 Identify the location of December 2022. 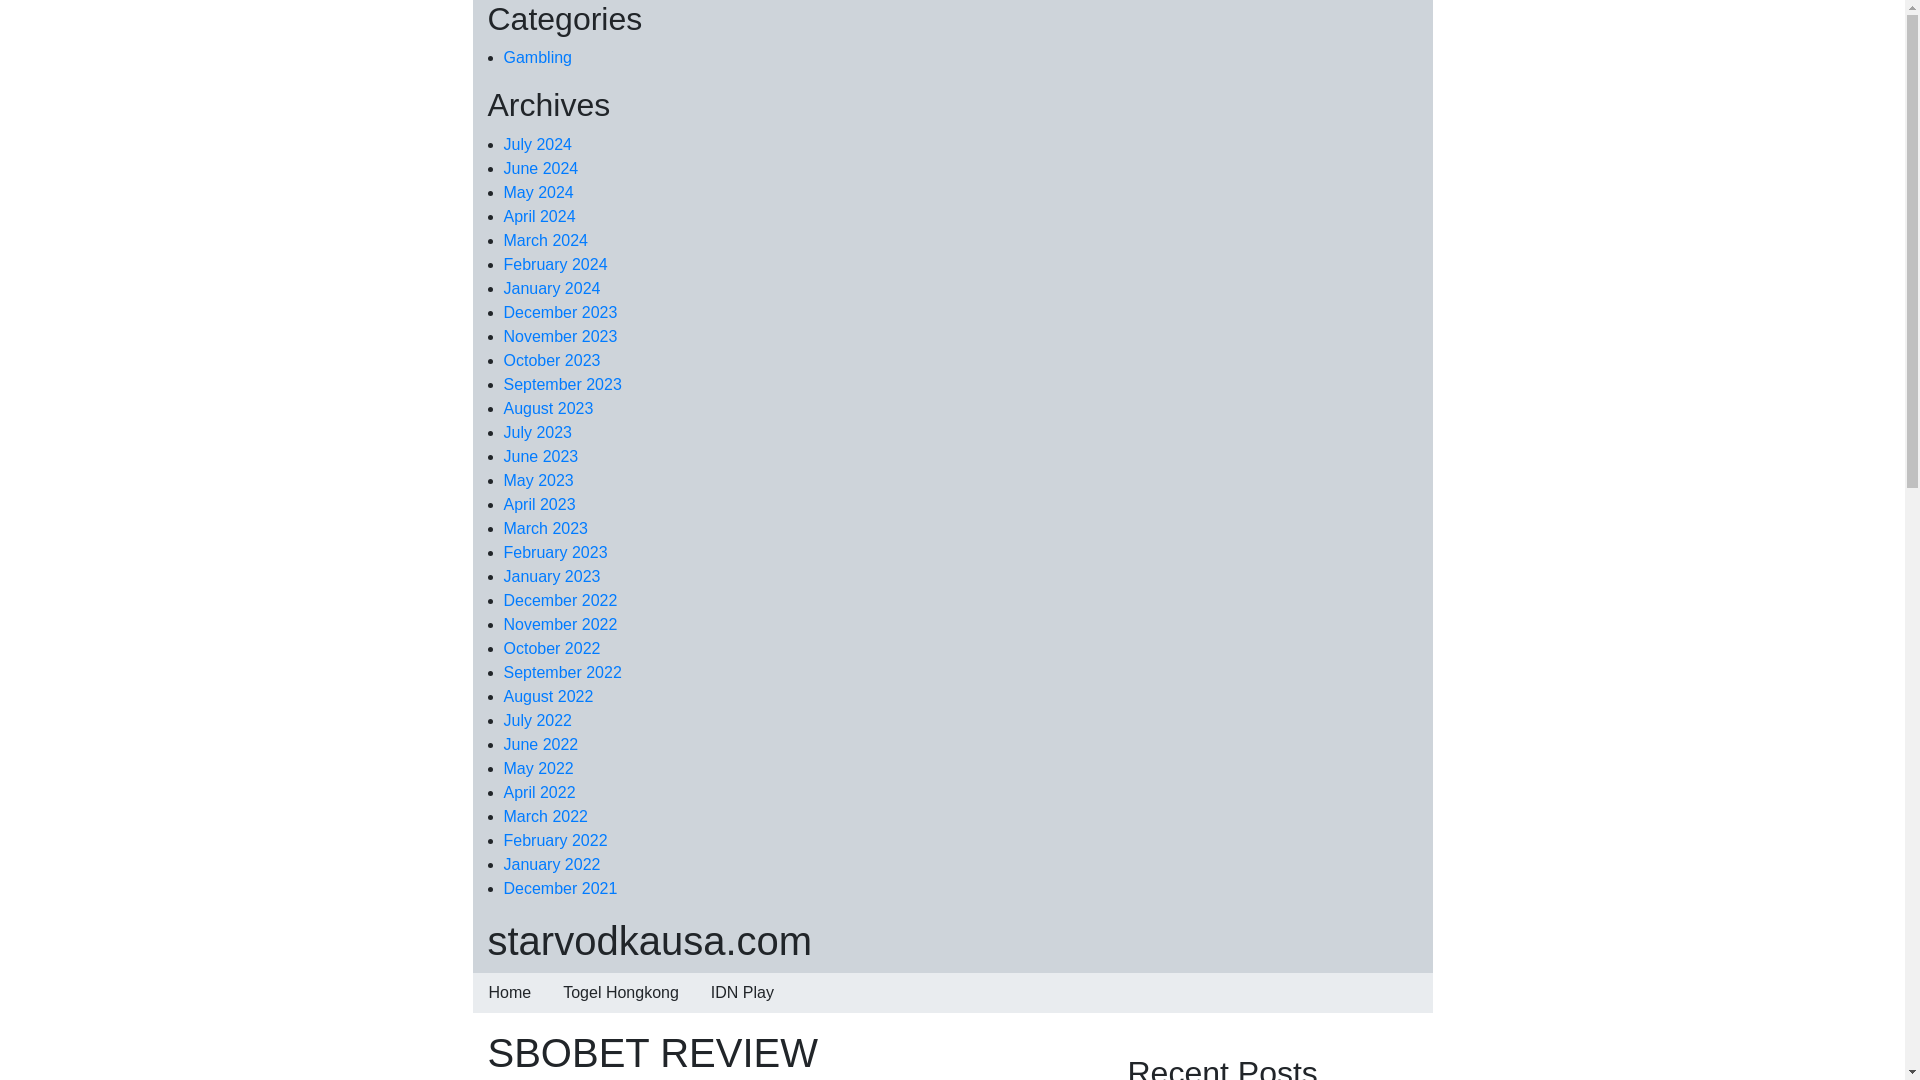
(560, 600).